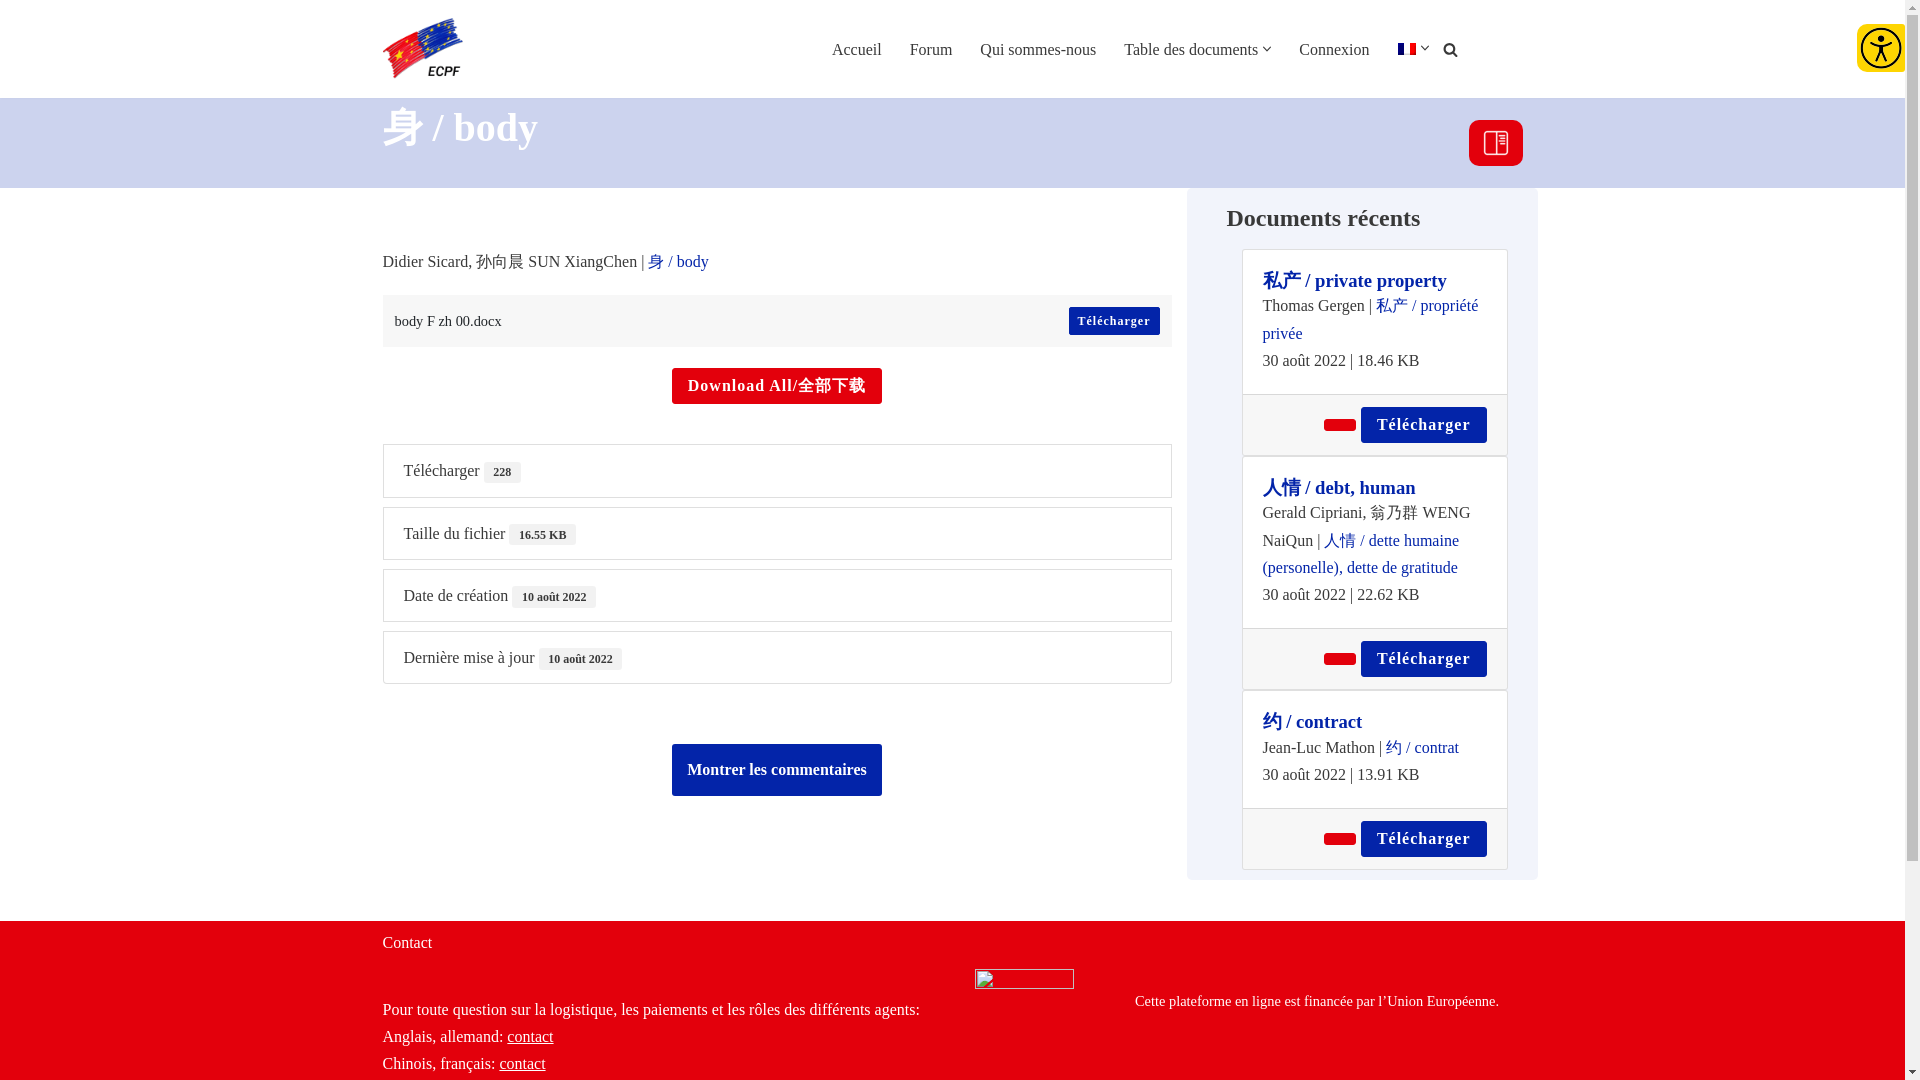  Describe the element at coordinates (1334, 48) in the screenshot. I see `Connexion` at that location.